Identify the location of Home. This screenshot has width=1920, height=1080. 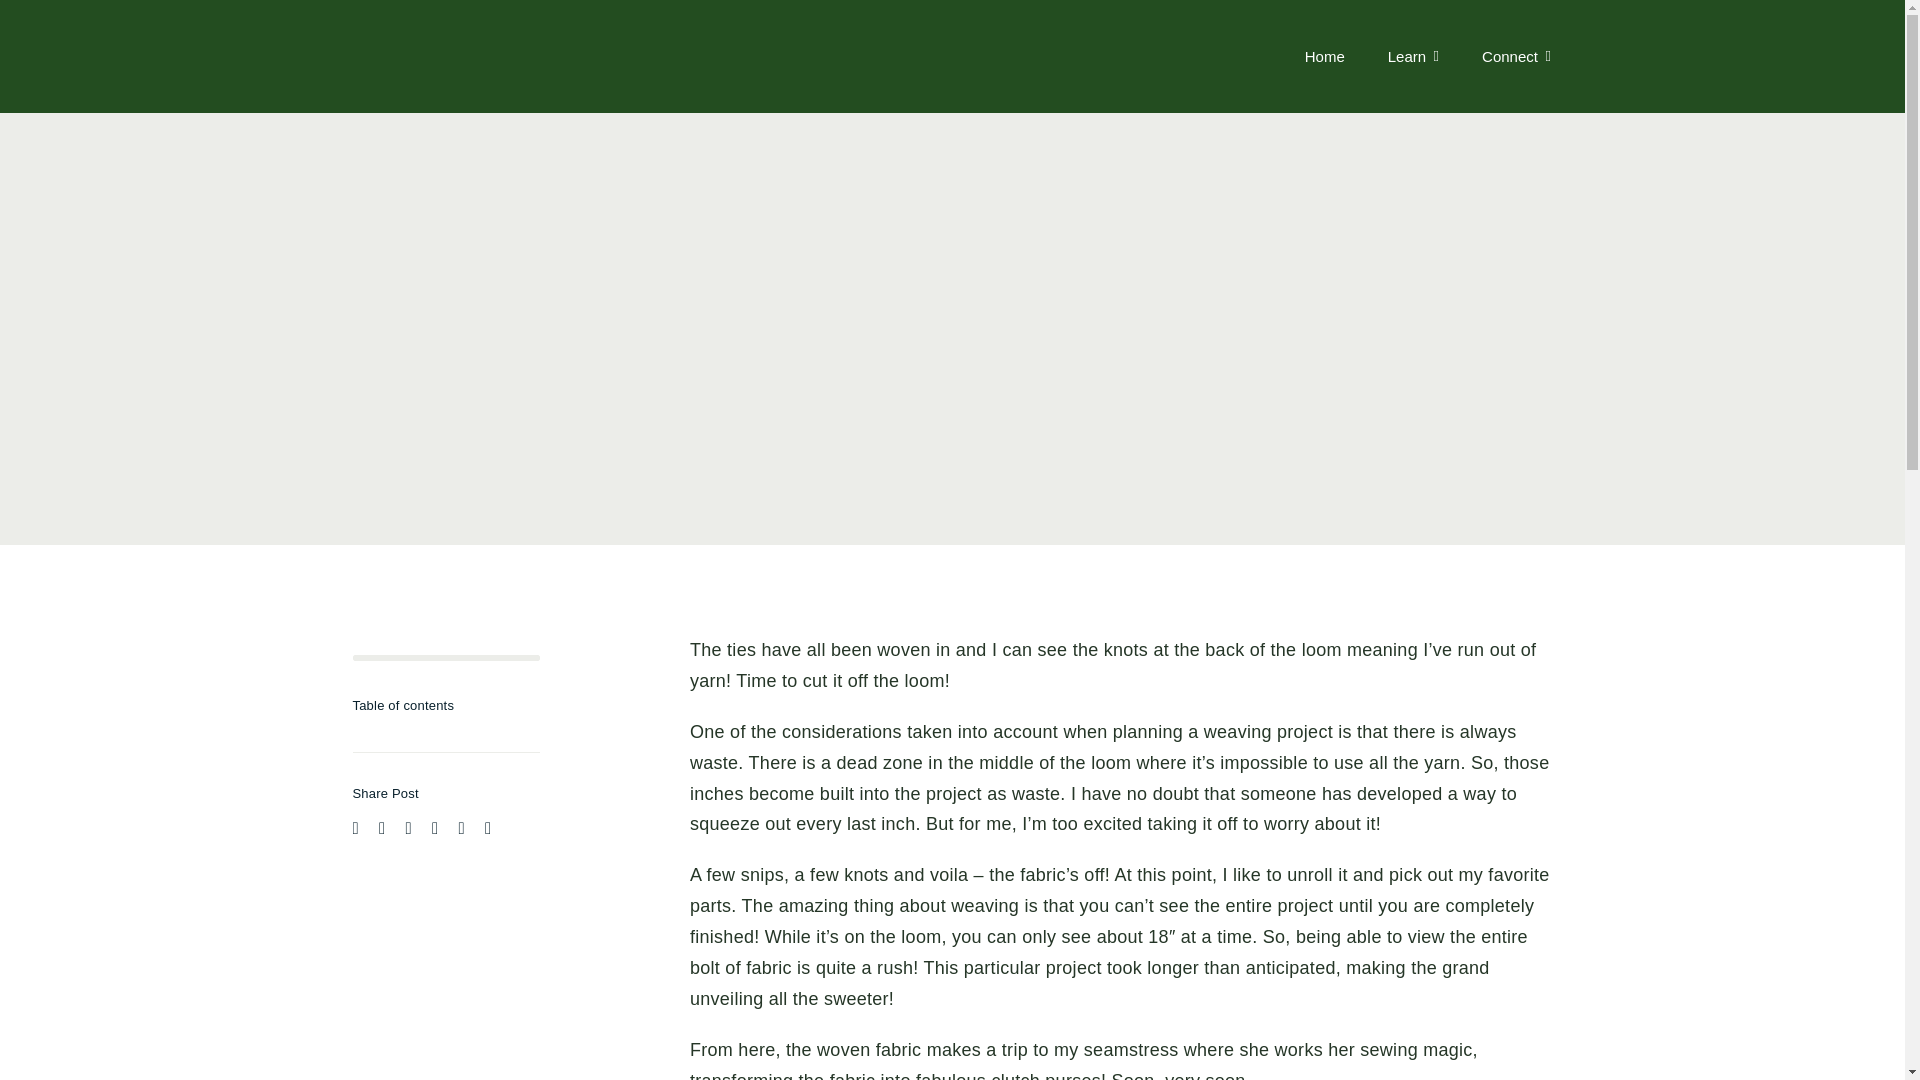
(1325, 56).